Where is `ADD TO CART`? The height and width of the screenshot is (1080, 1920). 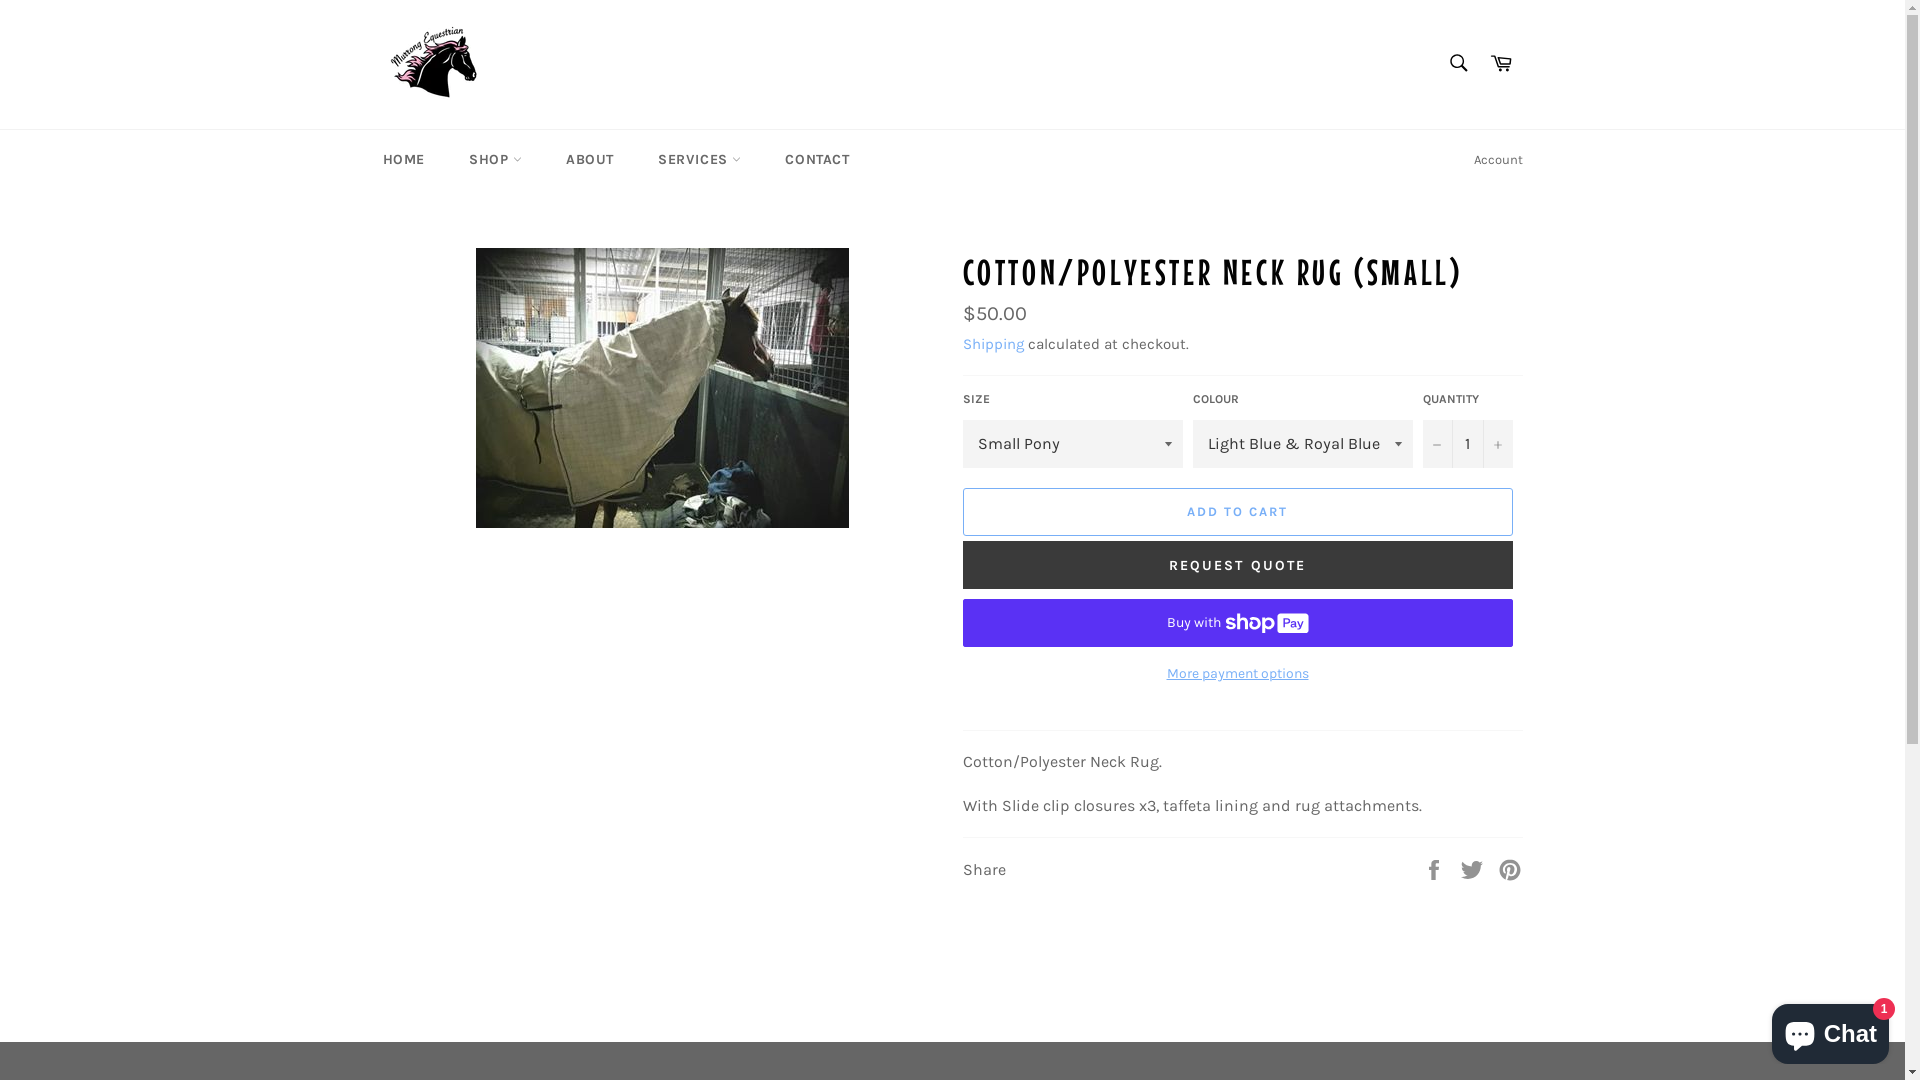 ADD TO CART is located at coordinates (1237, 512).